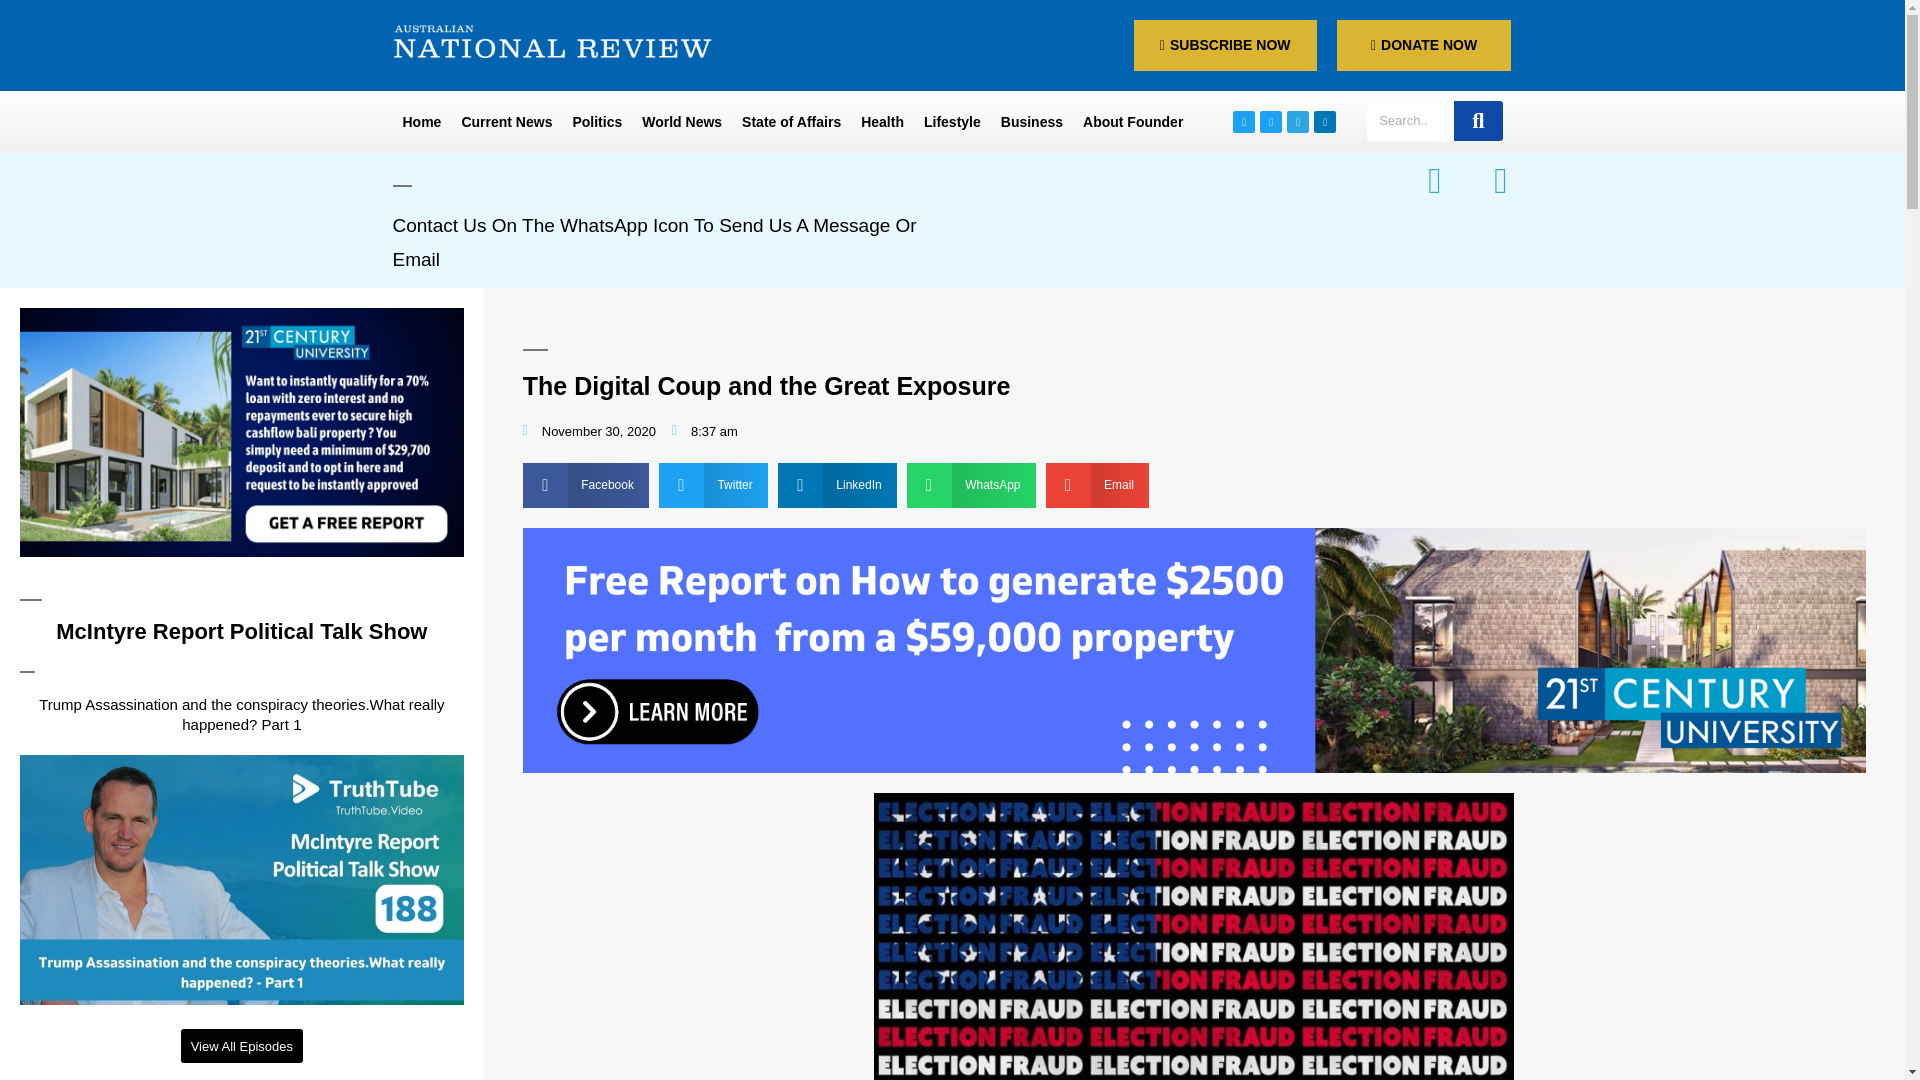 The image size is (1920, 1080). Describe the element at coordinates (1032, 122) in the screenshot. I see `Business` at that location.